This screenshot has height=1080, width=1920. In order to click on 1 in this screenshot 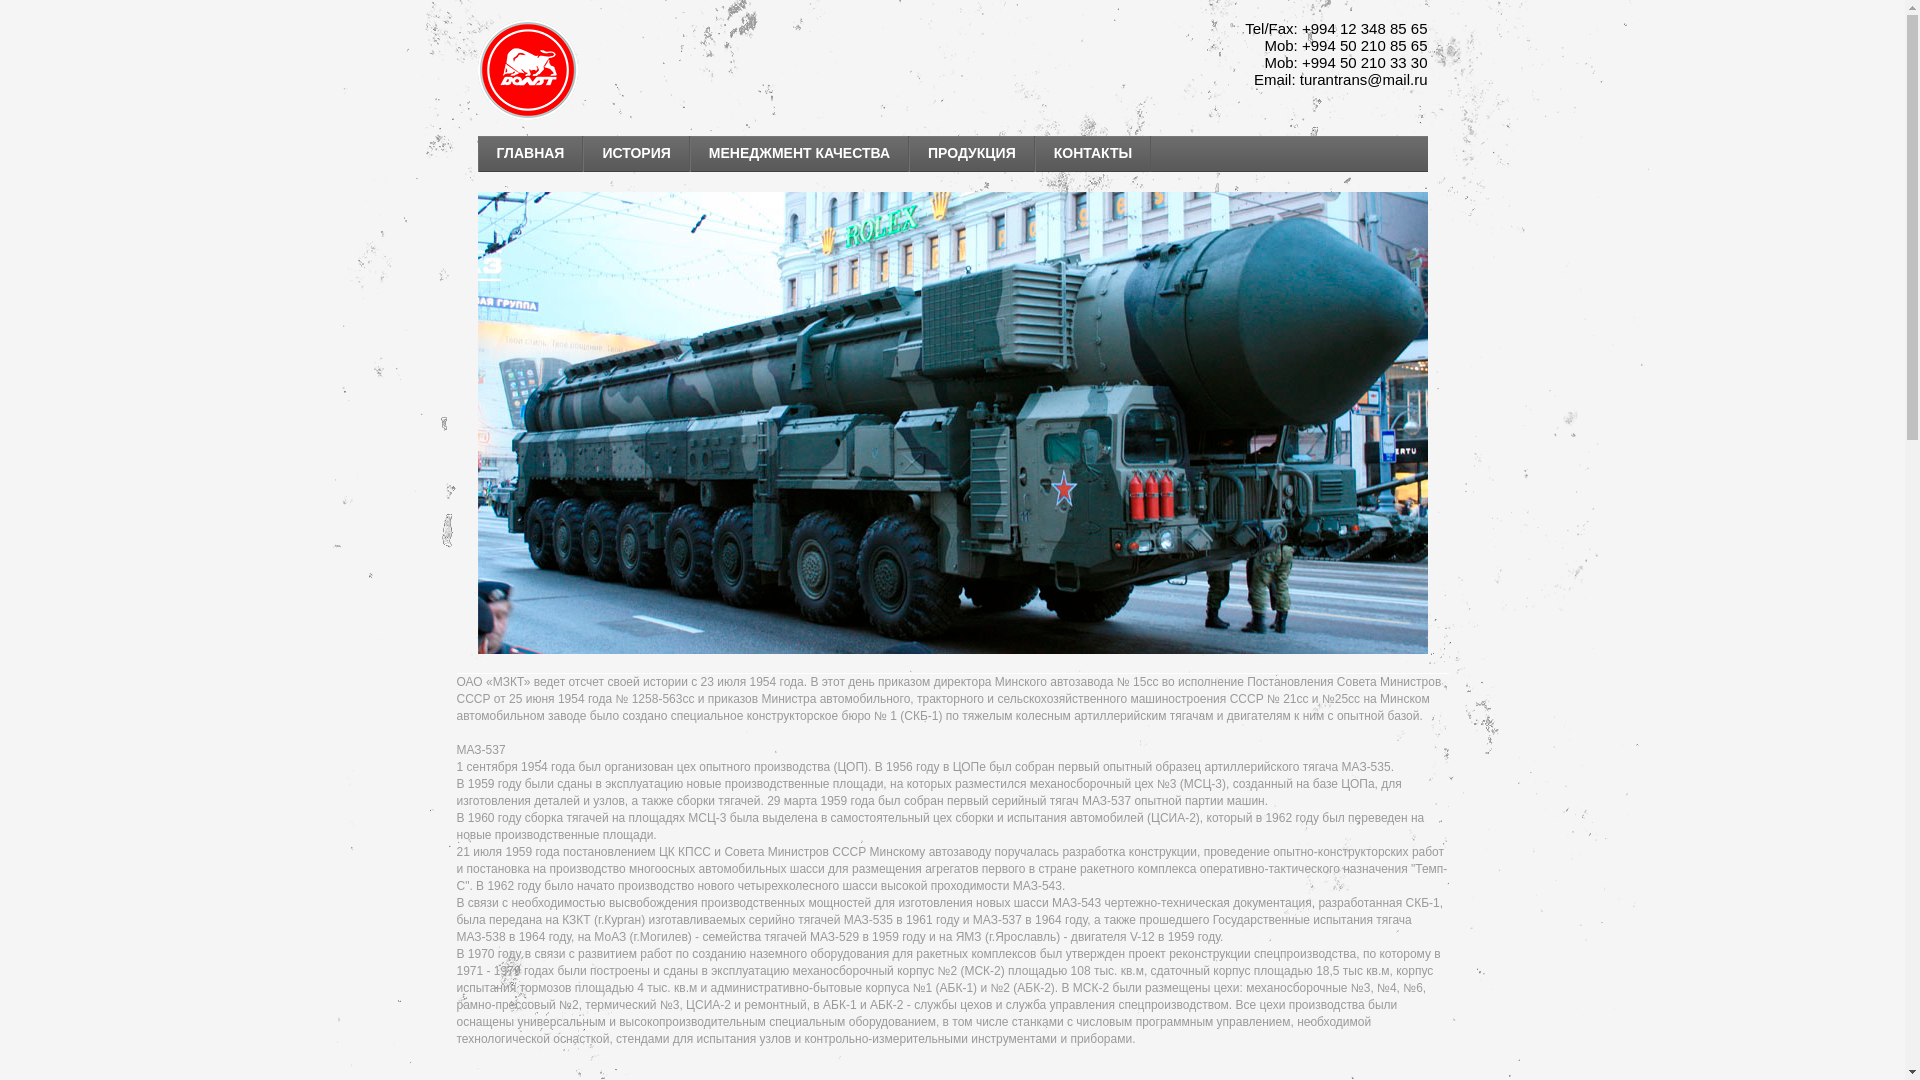, I will do `click(1333, 628)`.